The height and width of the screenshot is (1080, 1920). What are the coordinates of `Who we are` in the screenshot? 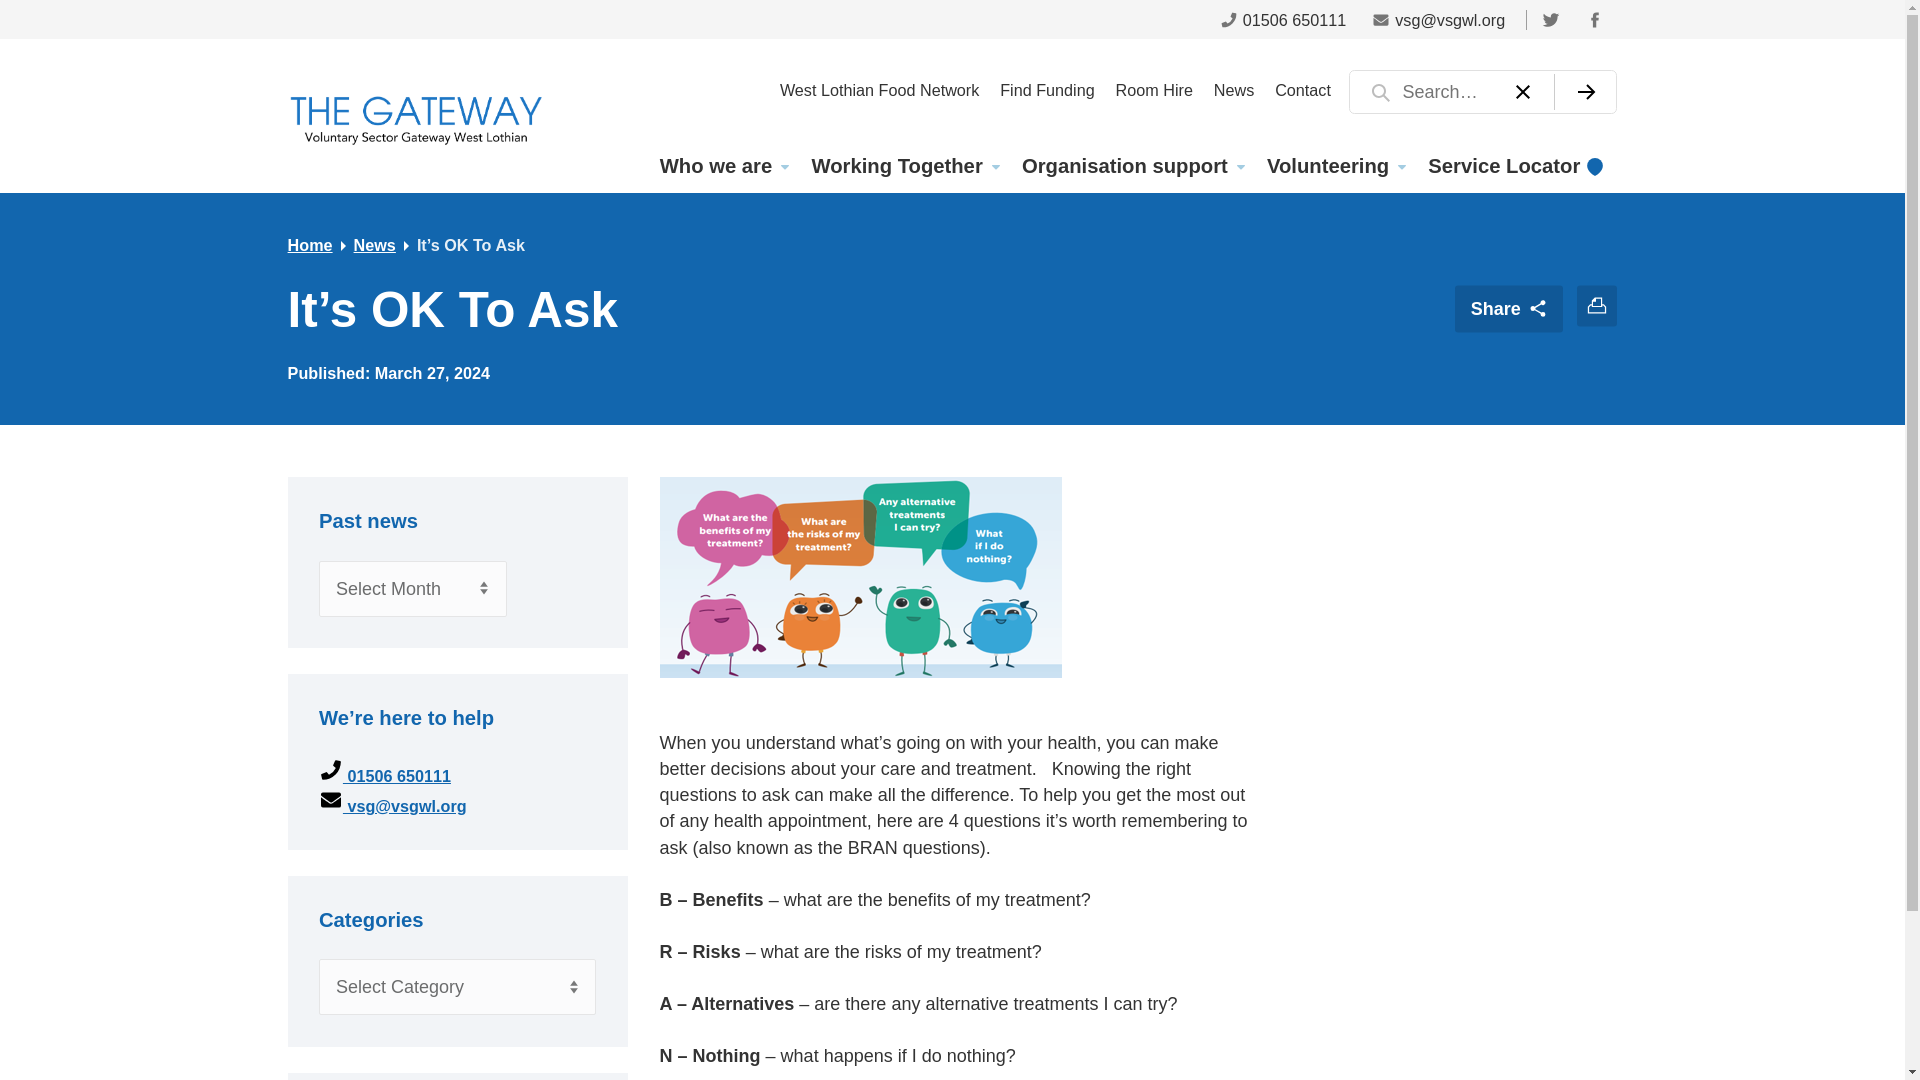 It's located at (722, 166).